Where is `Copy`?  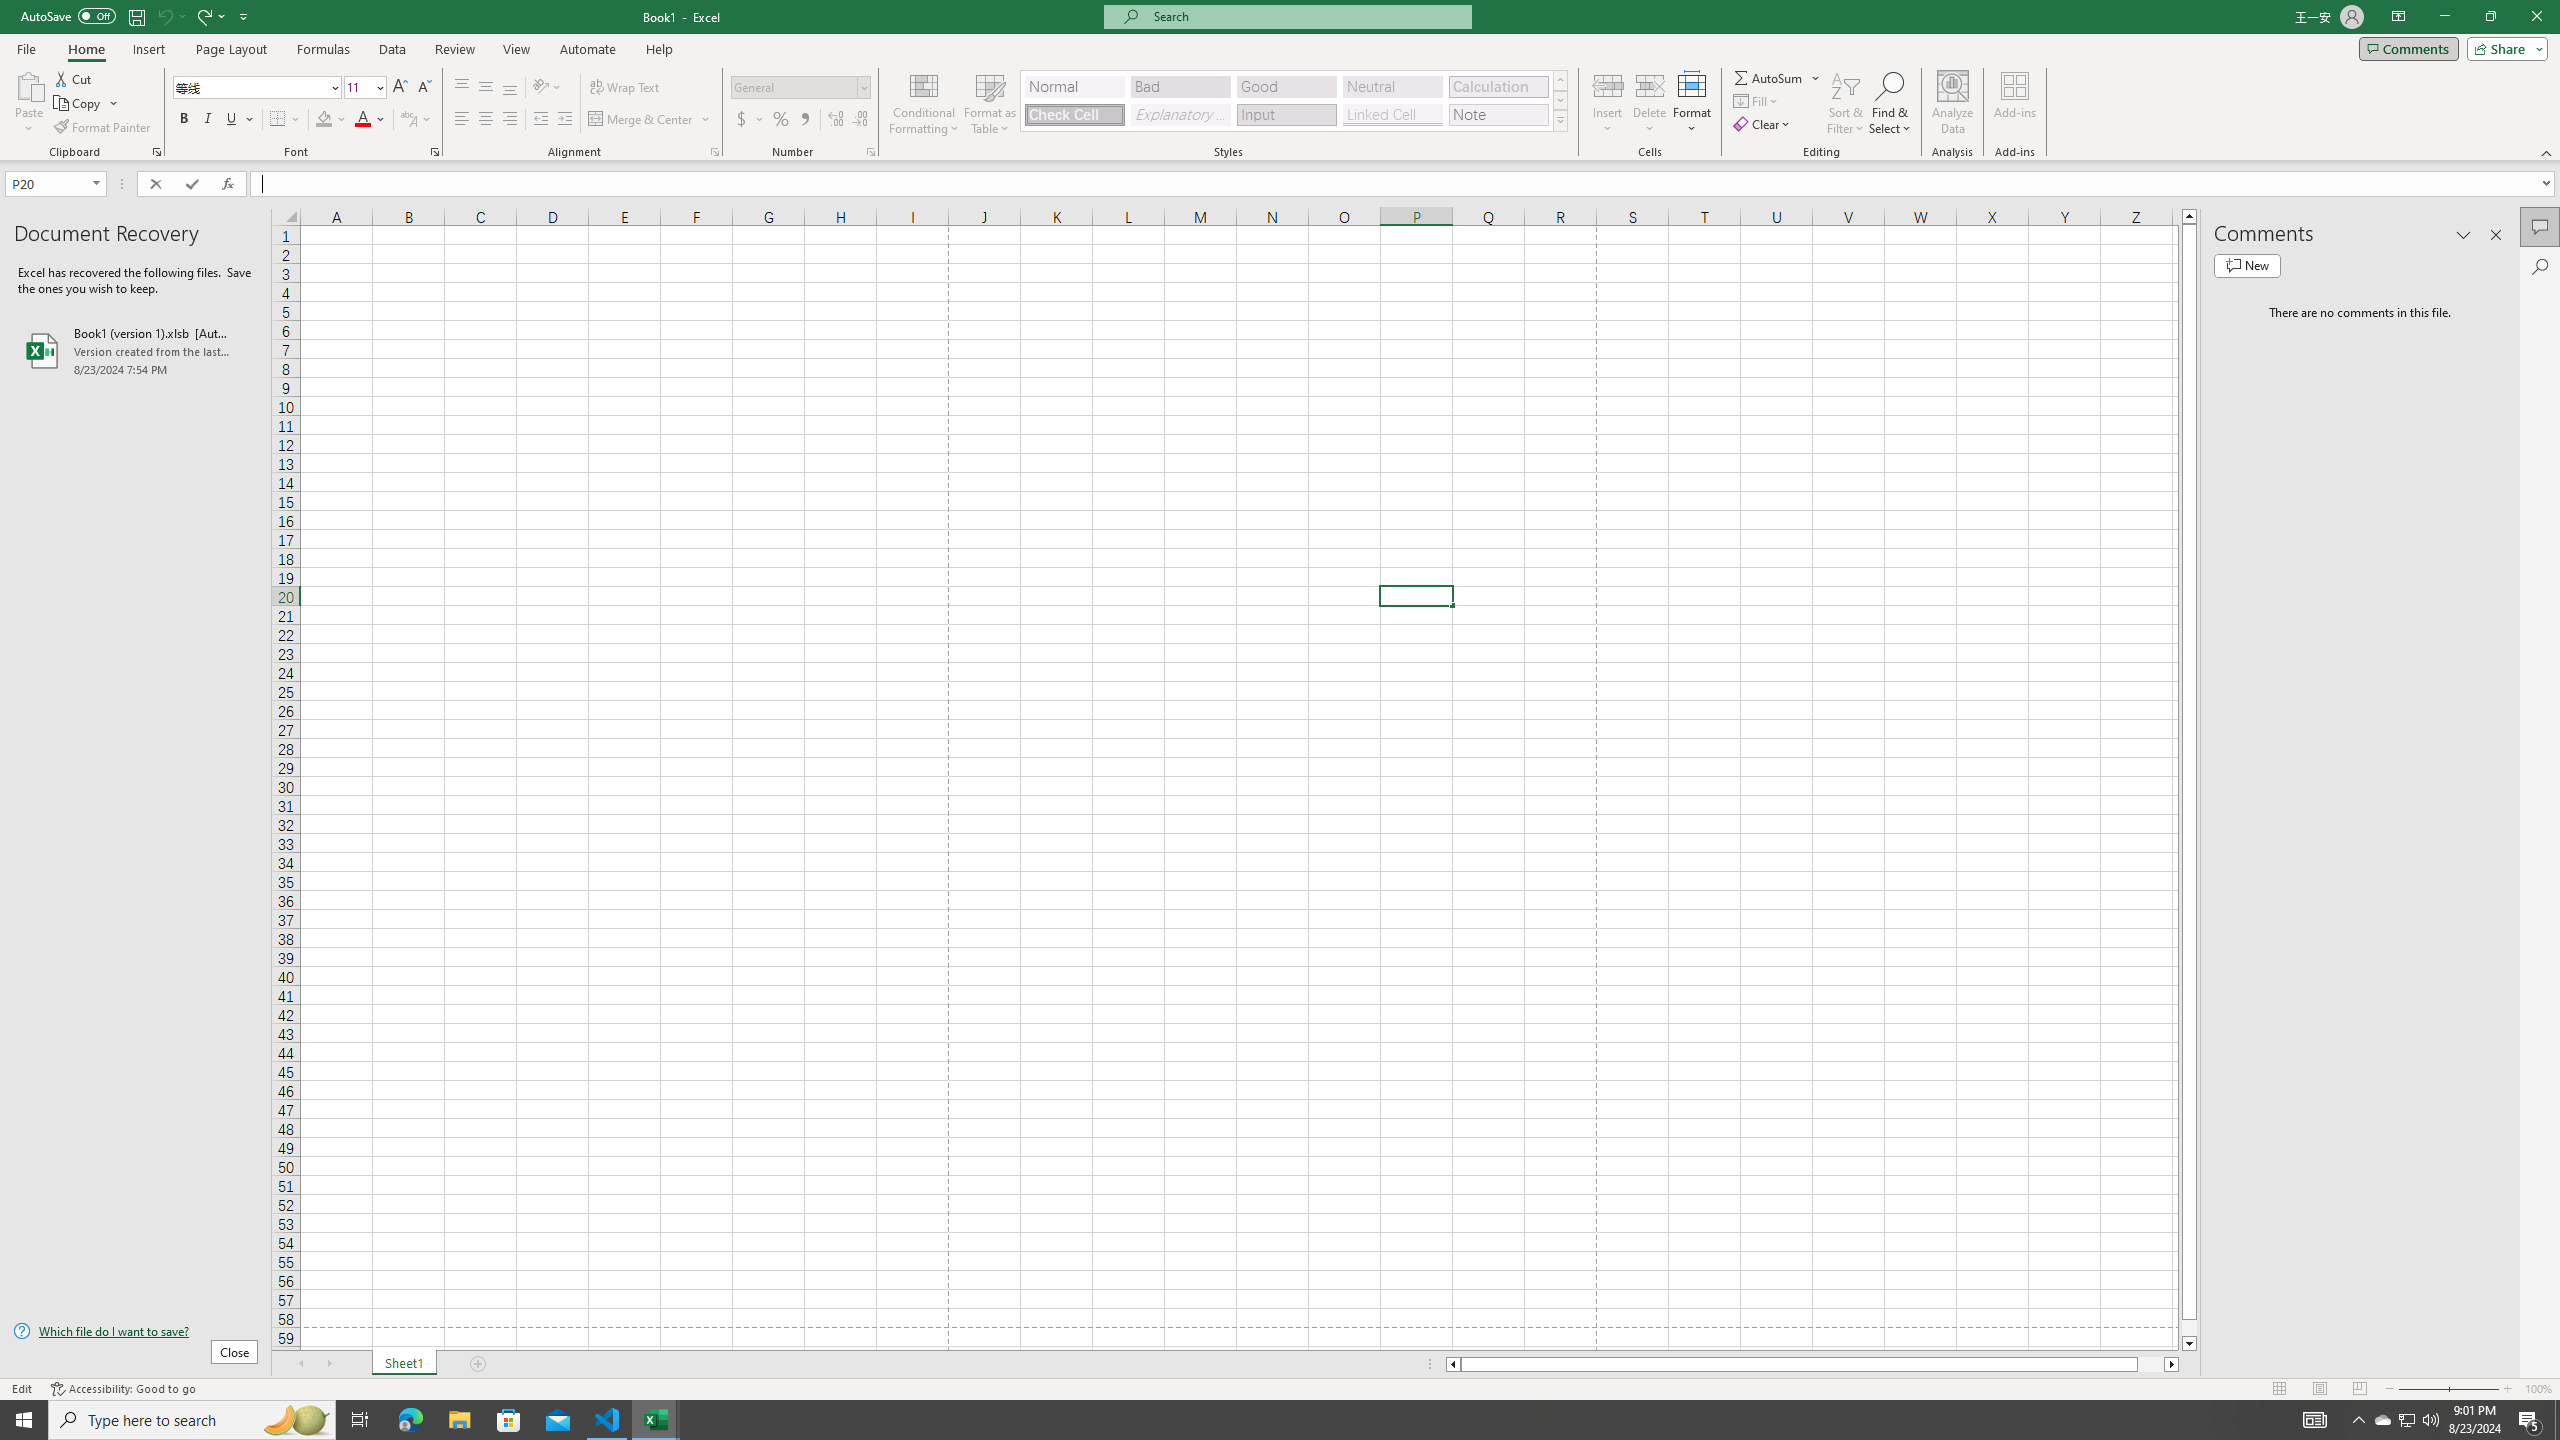 Copy is located at coordinates (79, 104).